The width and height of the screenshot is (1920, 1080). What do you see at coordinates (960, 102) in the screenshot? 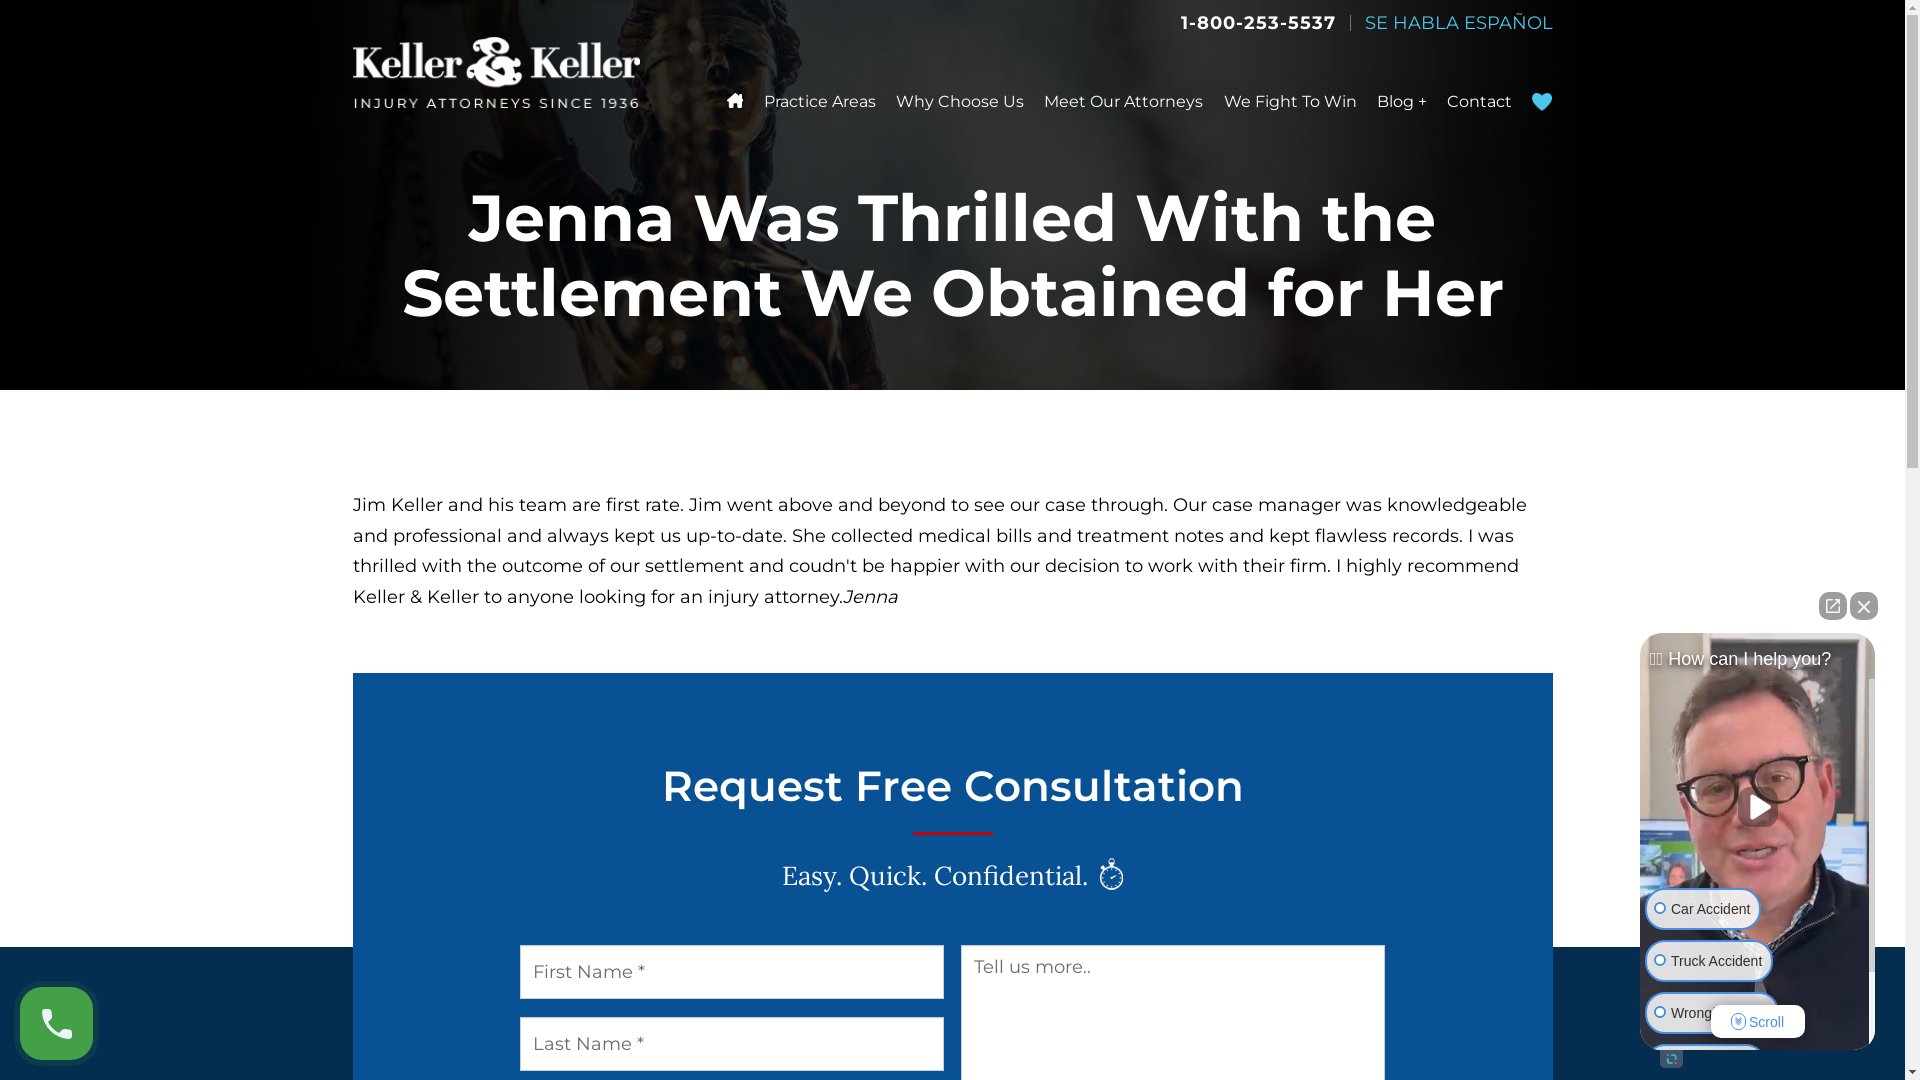
I see `Why Choose Us` at bounding box center [960, 102].